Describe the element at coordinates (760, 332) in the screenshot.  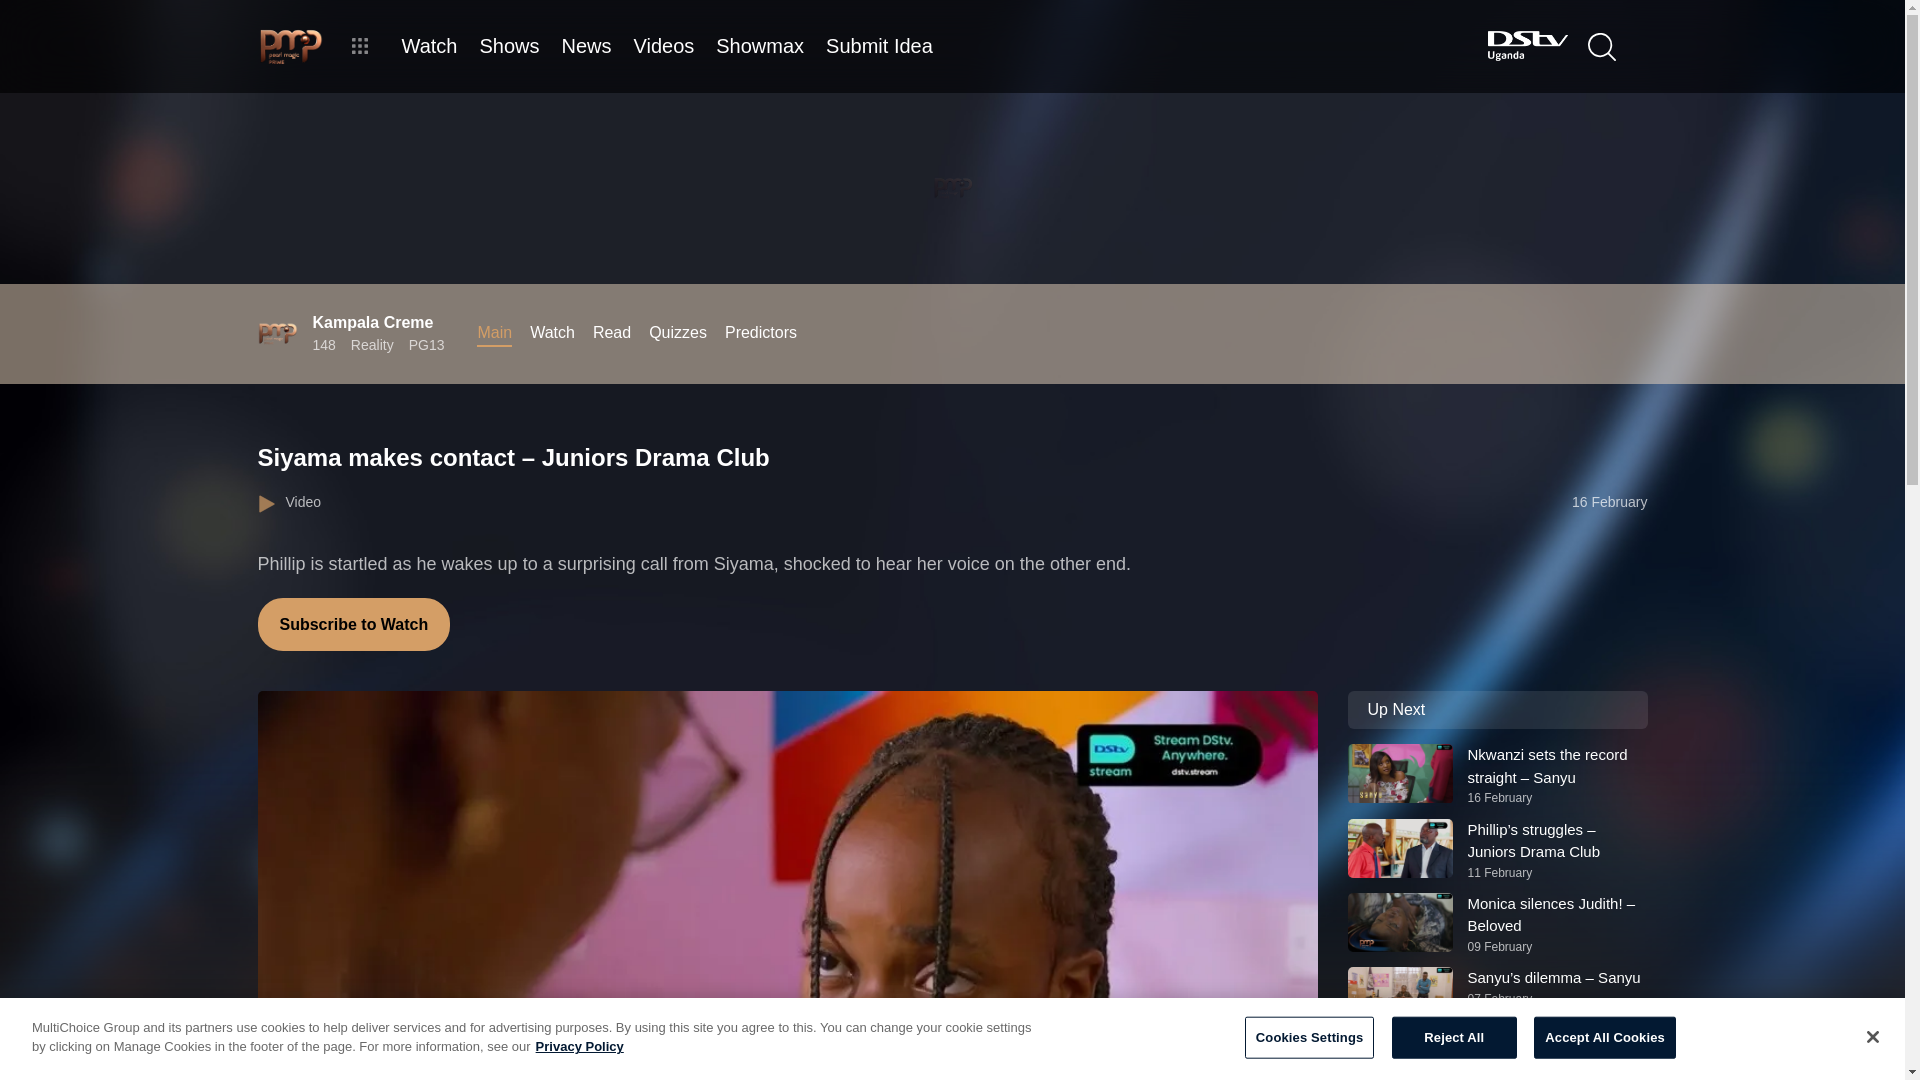
I see `Predictors` at that location.